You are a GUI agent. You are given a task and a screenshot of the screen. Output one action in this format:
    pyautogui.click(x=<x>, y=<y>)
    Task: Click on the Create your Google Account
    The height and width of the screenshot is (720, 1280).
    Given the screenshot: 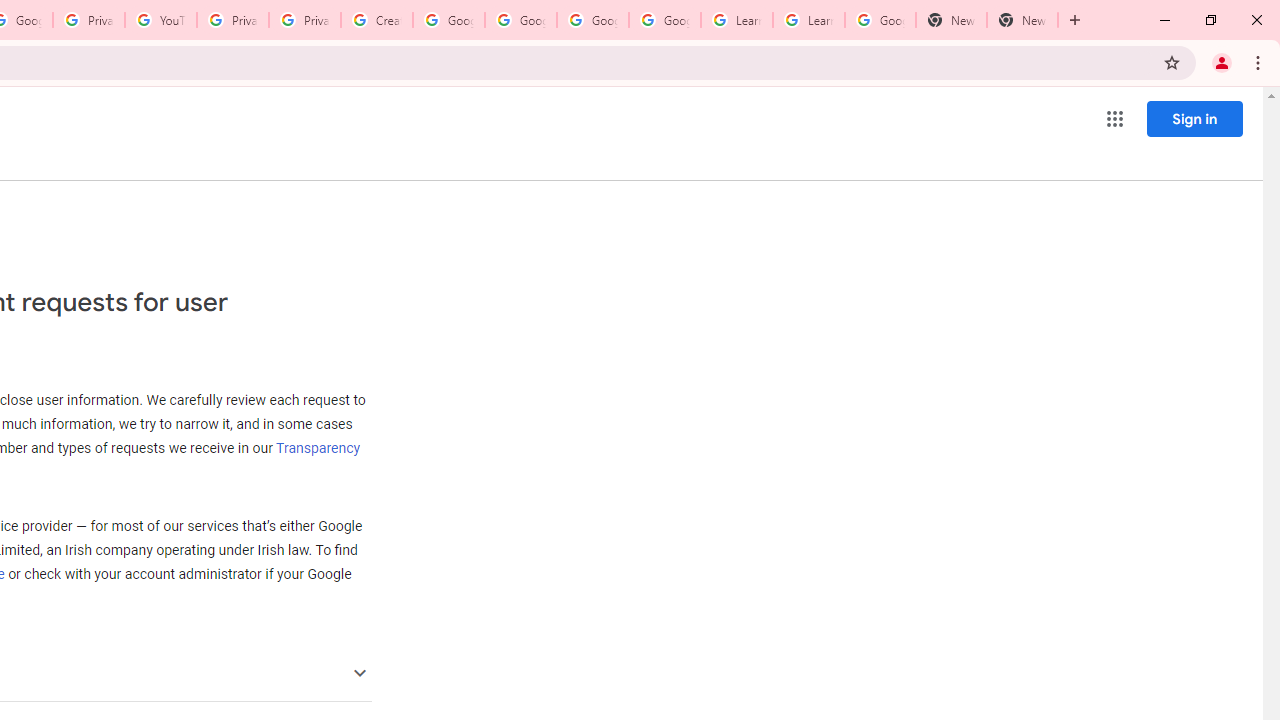 What is the action you would take?
    pyautogui.click(x=376, y=20)
    